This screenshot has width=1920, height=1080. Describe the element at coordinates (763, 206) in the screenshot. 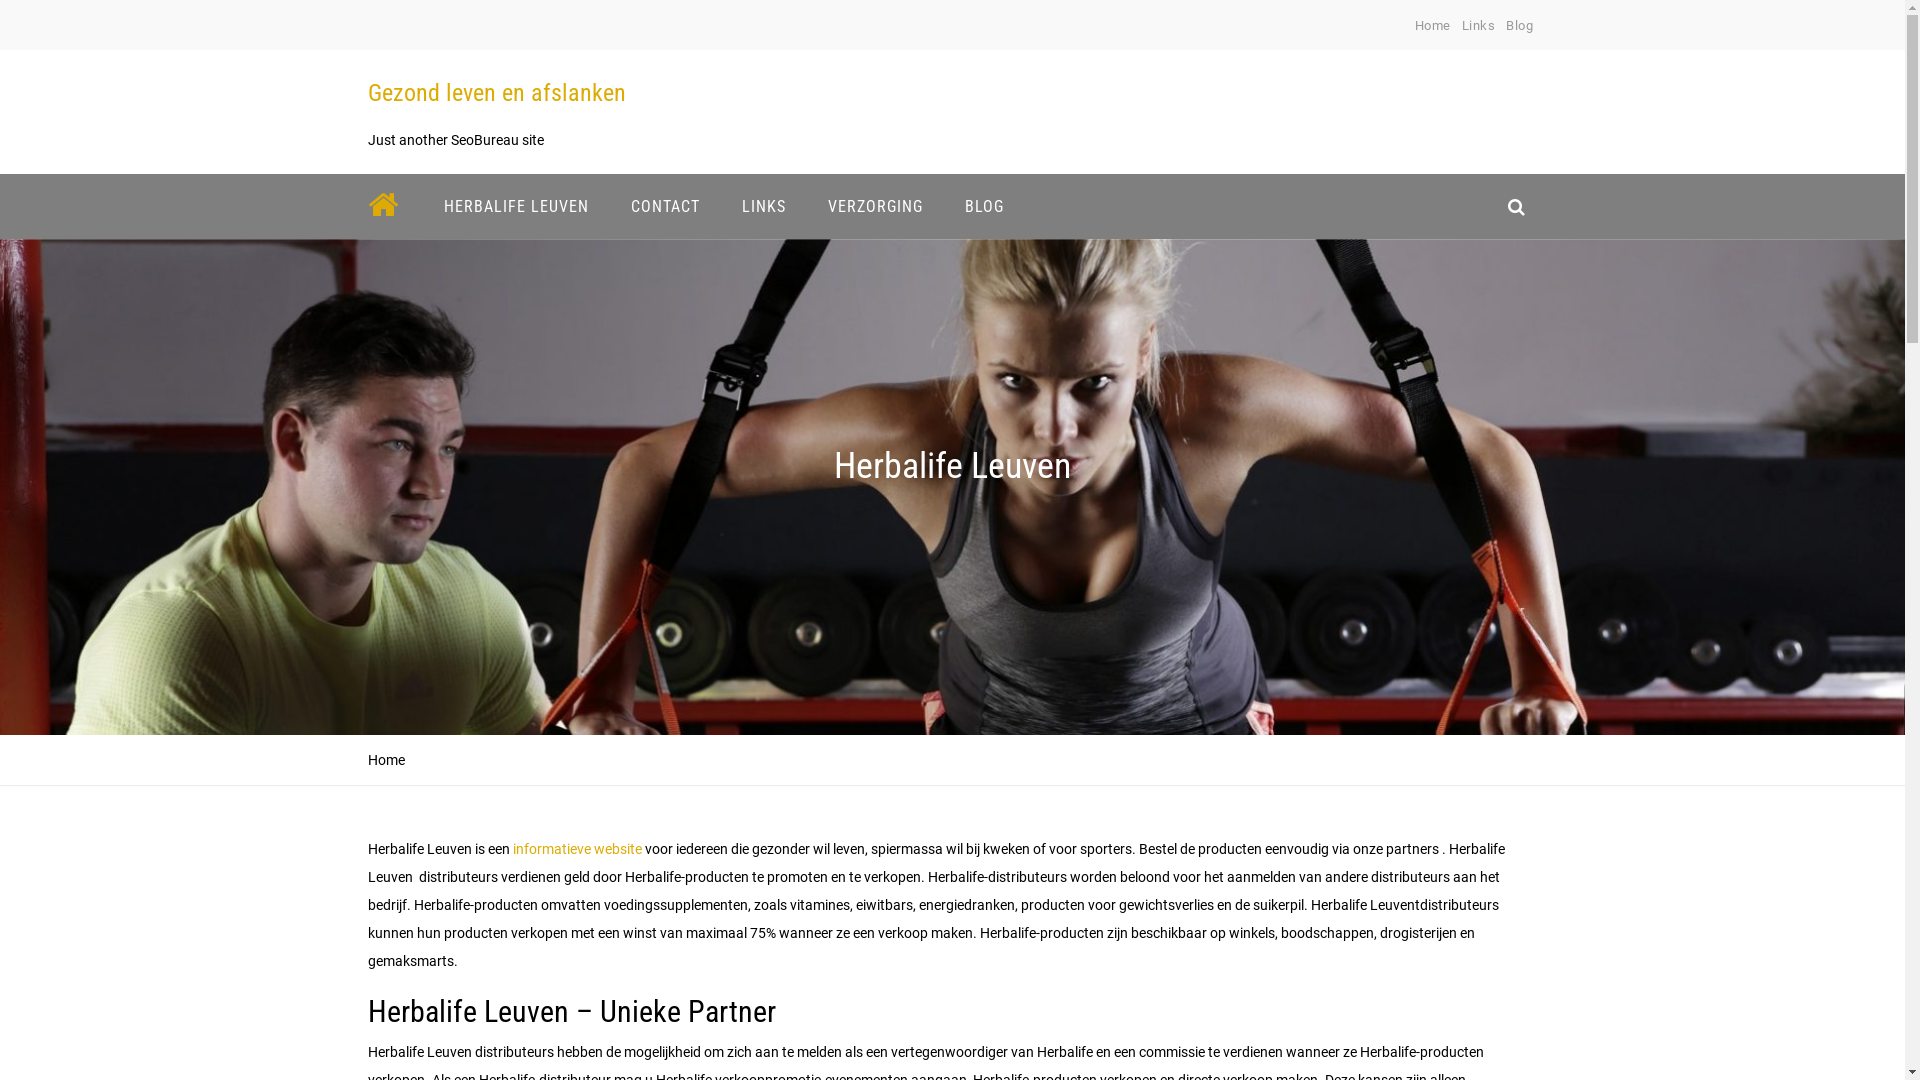

I see `LINKS` at that location.